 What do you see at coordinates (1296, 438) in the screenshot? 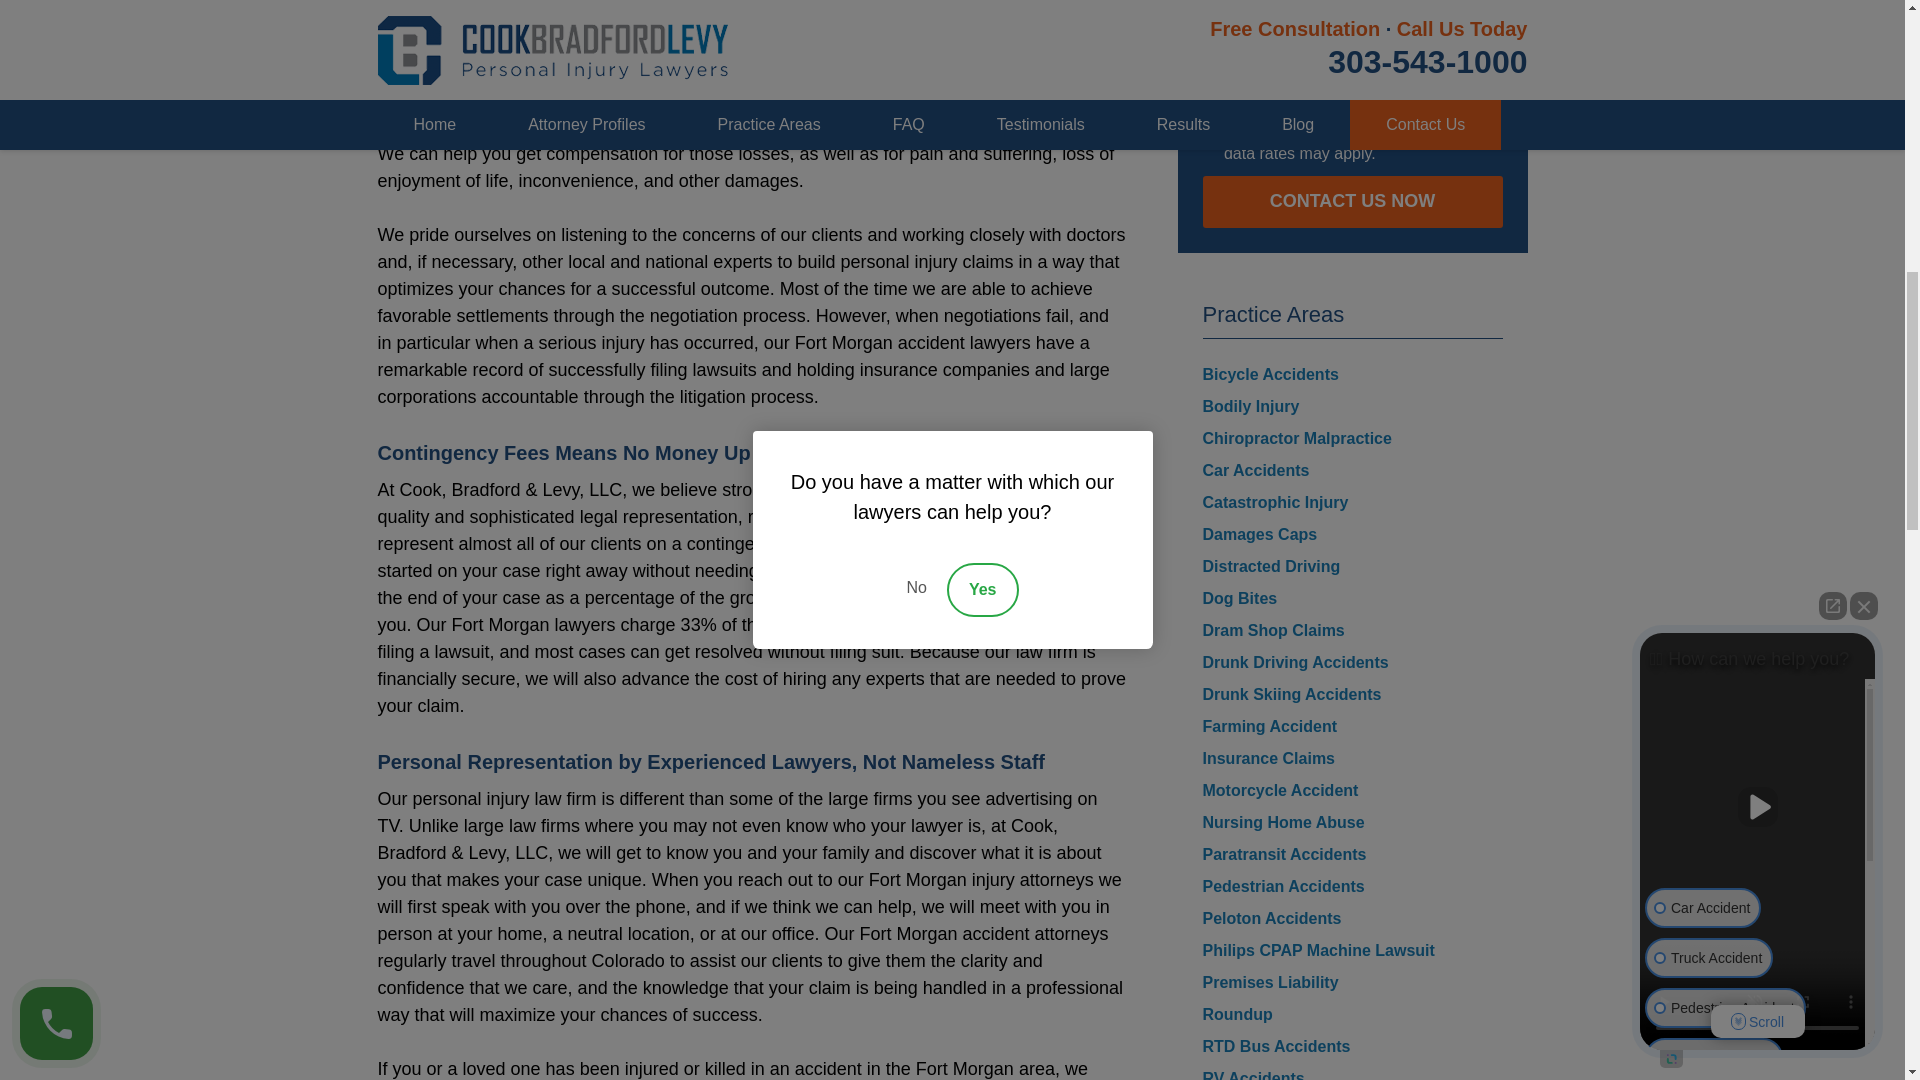
I see `Chiropractor Malpractice` at bounding box center [1296, 438].